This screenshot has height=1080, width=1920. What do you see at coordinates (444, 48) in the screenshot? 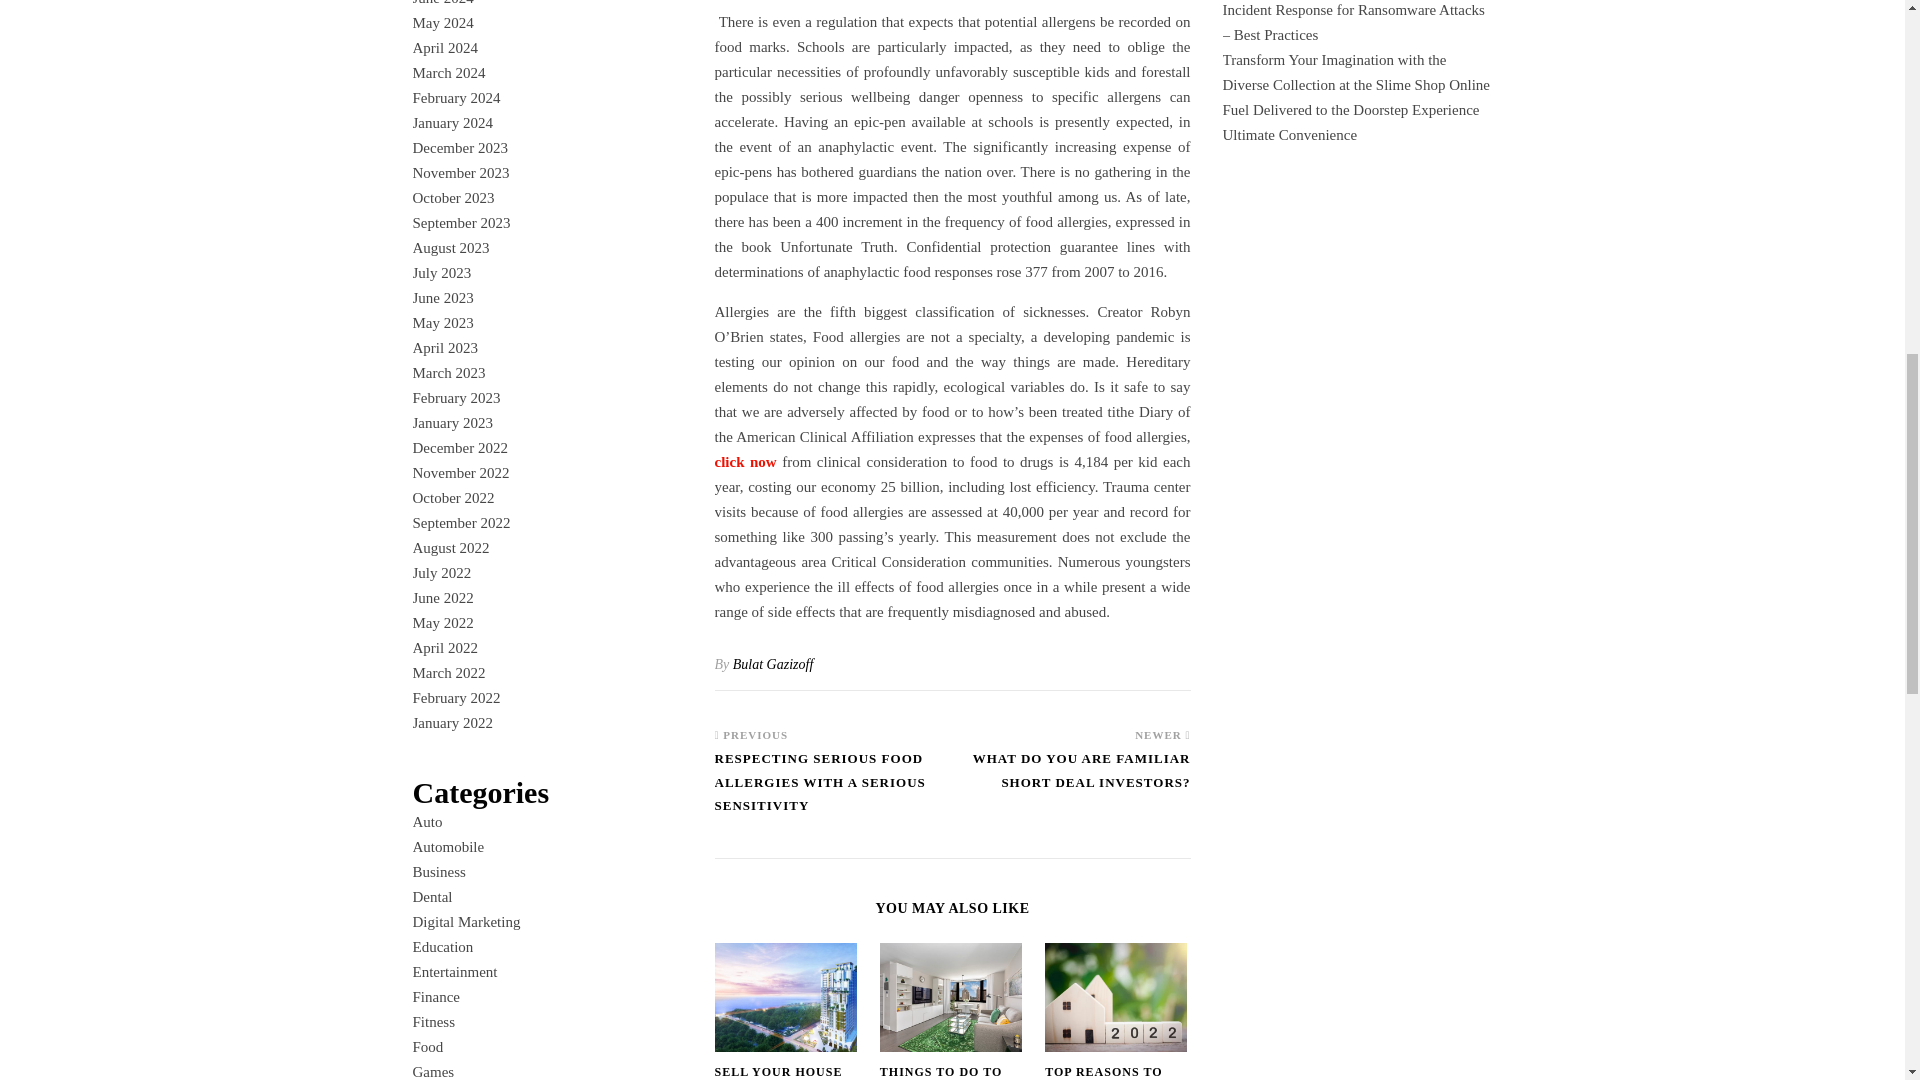
I see `April 2024` at bounding box center [444, 48].